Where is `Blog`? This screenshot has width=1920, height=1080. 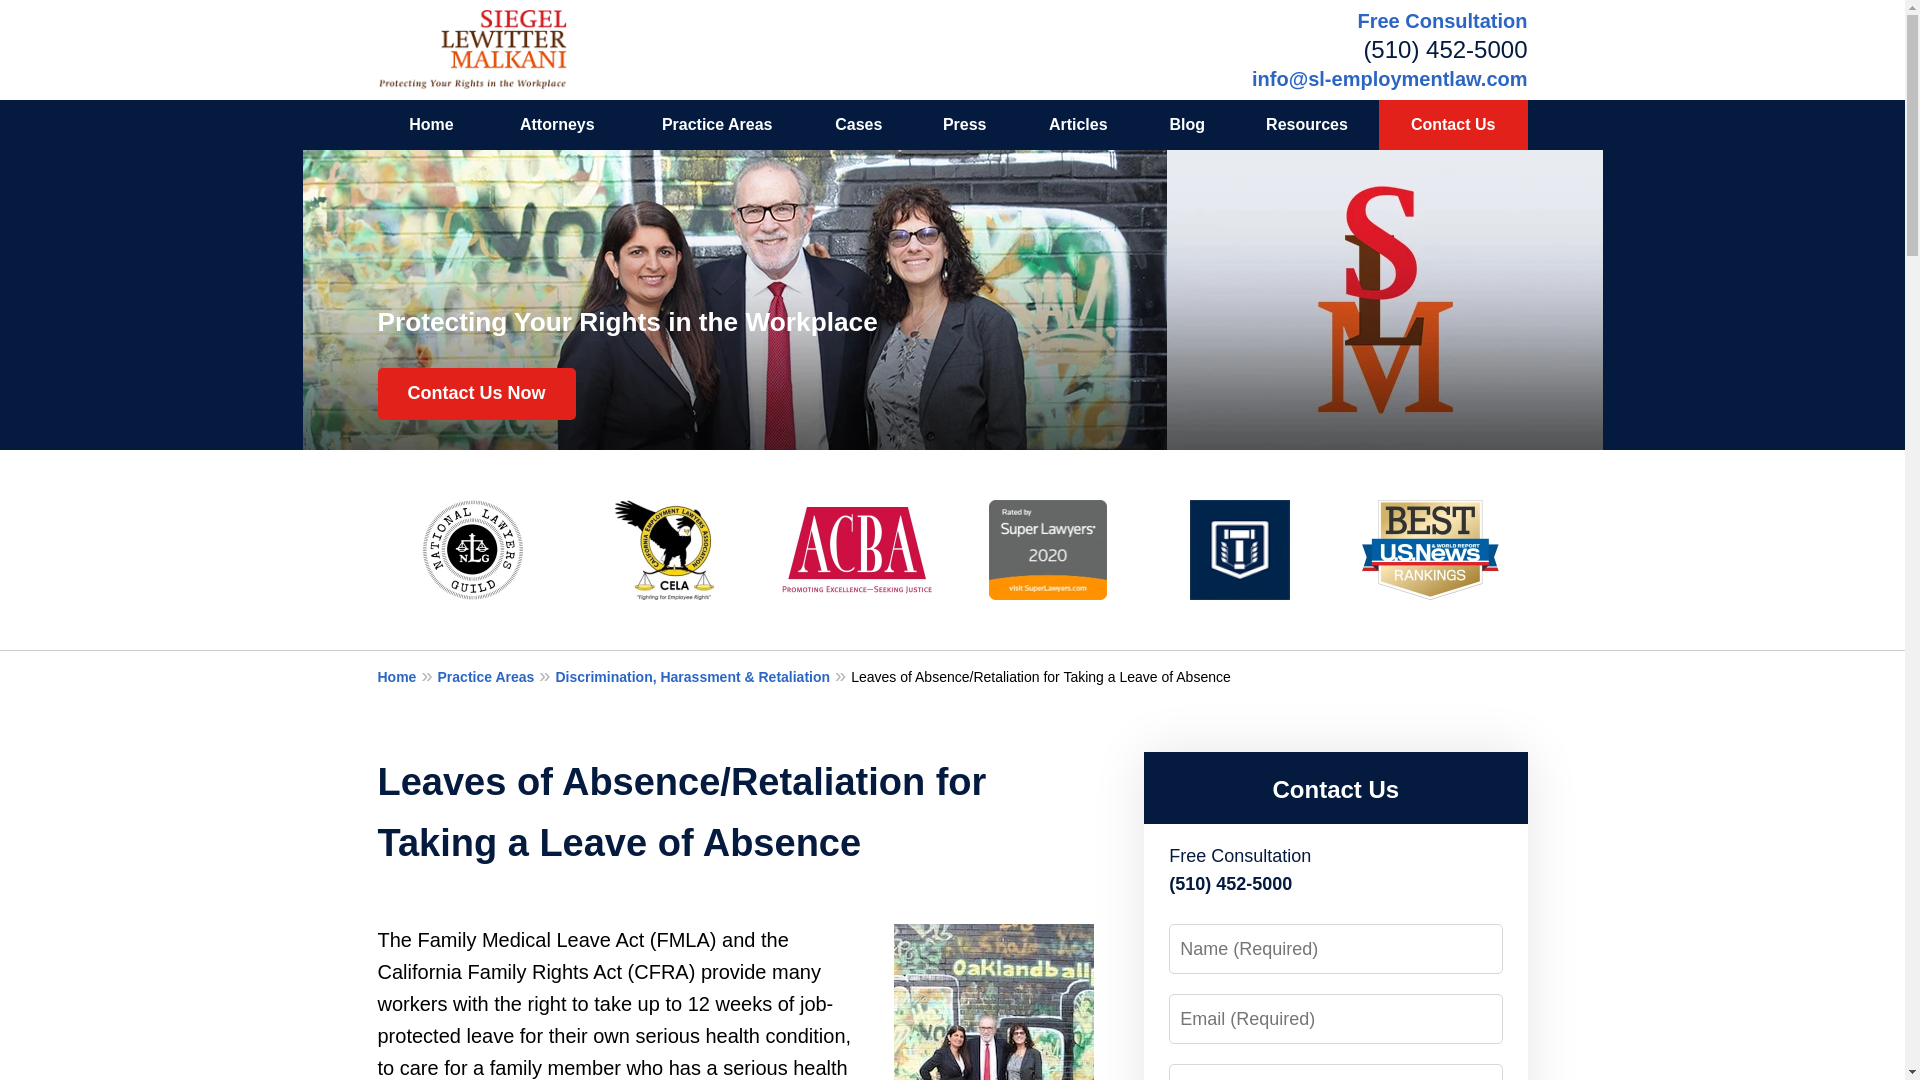
Blog is located at coordinates (1186, 125).